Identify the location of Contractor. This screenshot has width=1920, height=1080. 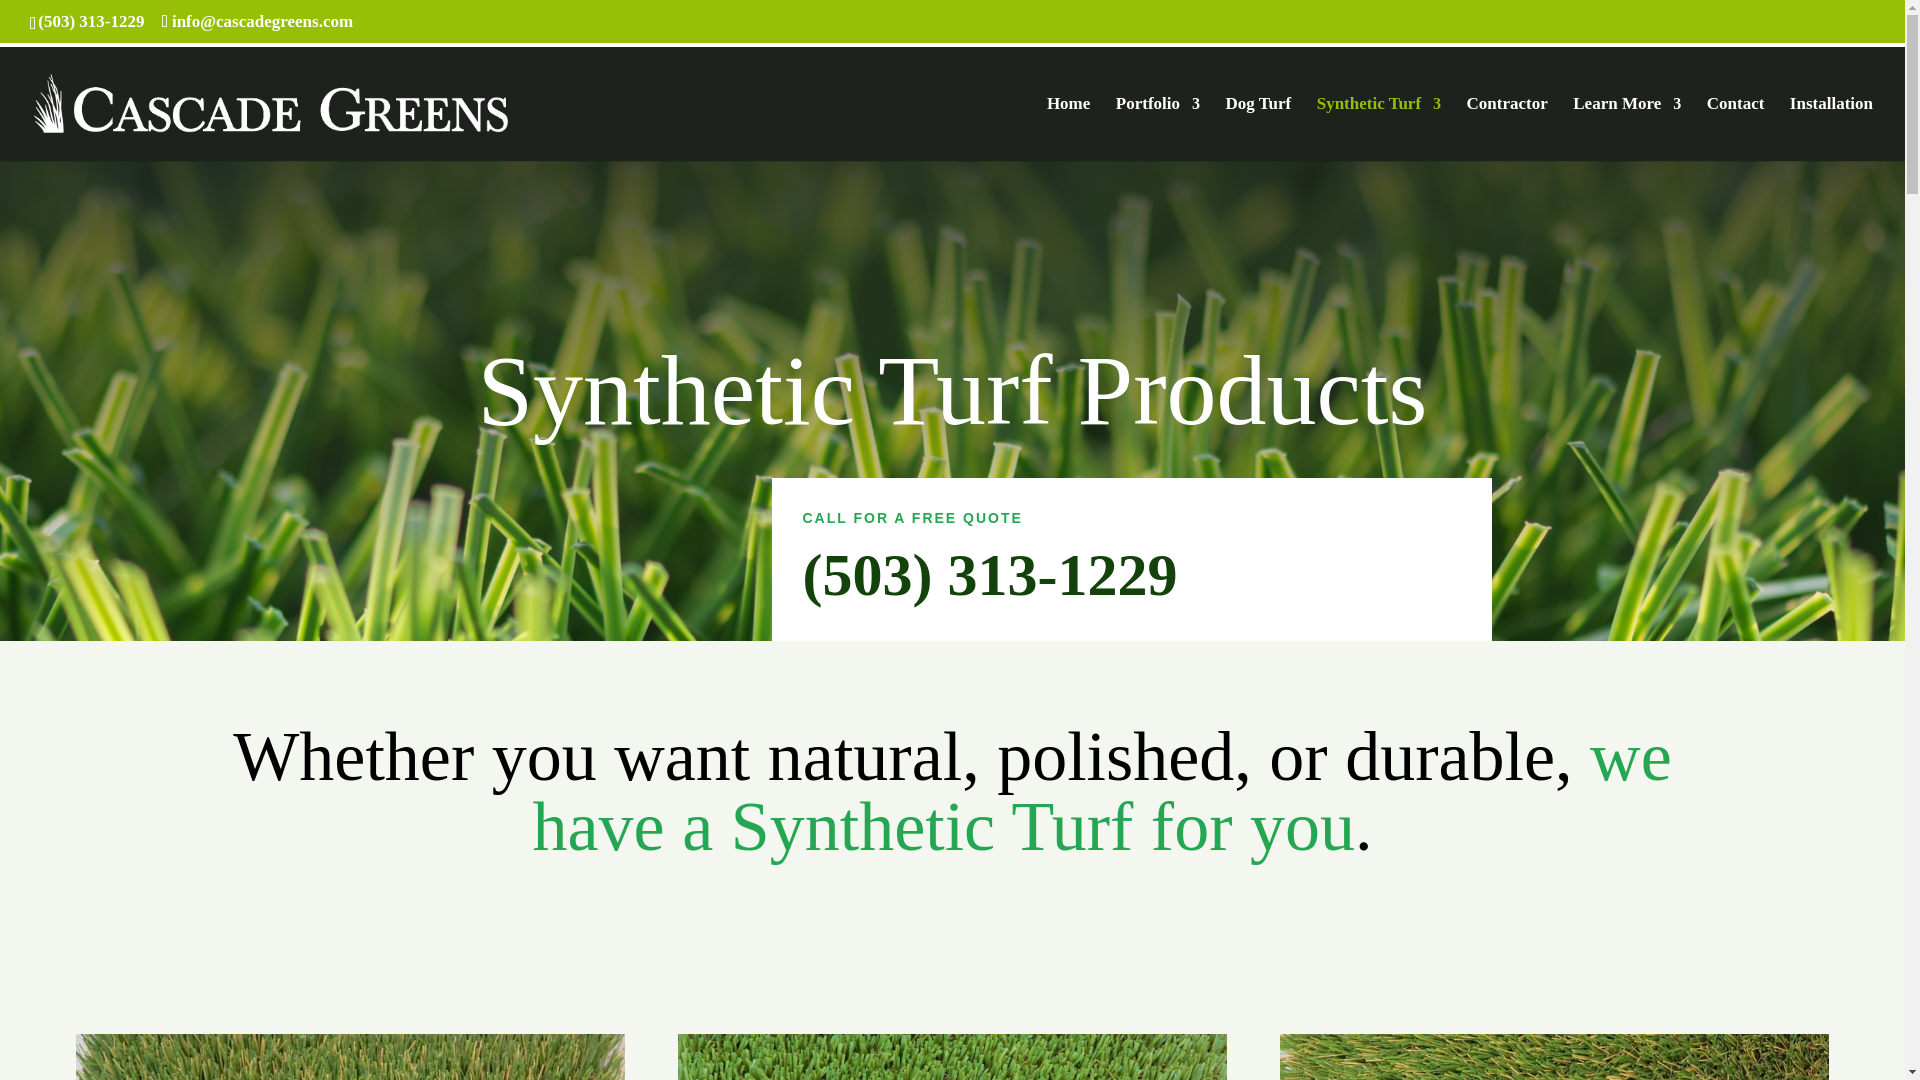
(1506, 128).